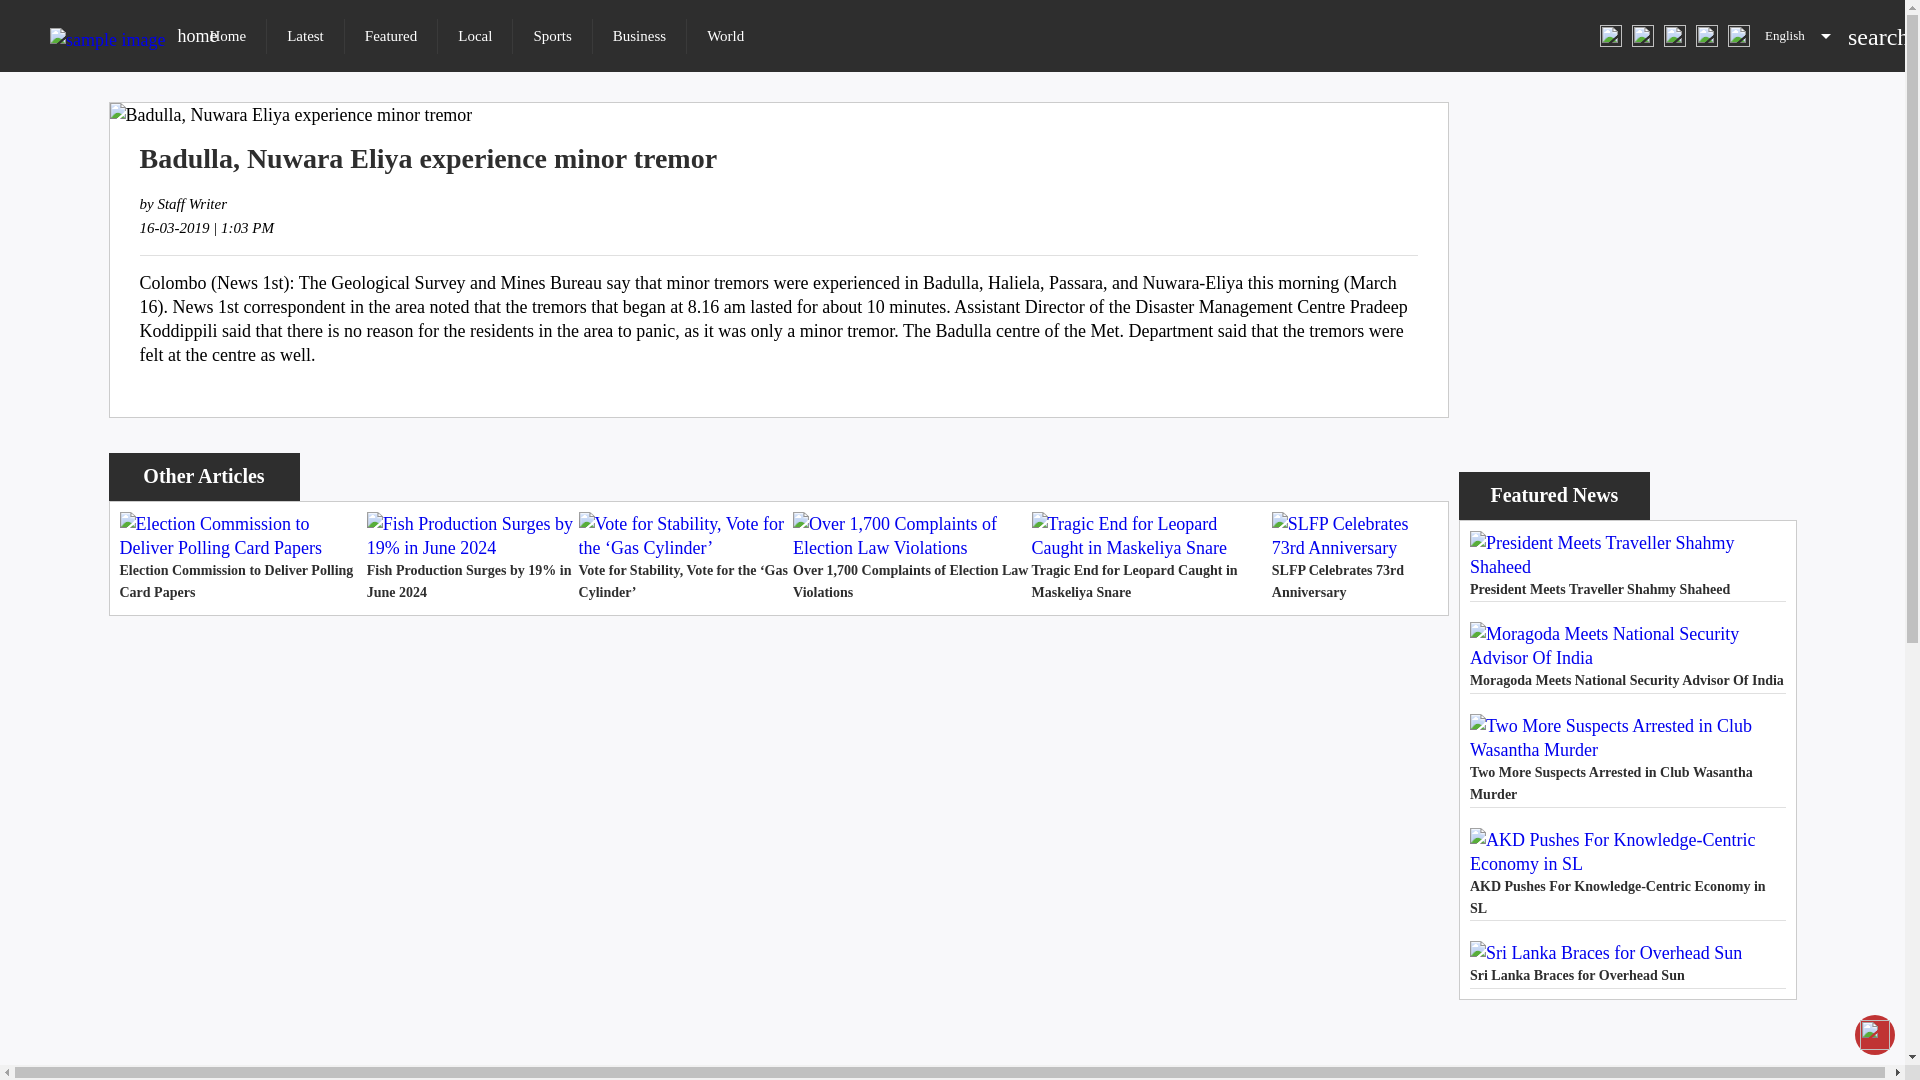 Image resolution: width=1920 pixels, height=1080 pixels. Describe the element at coordinates (1152, 558) in the screenshot. I see `Tragic End for Leopard Caught in Maskeliya Snare` at that location.